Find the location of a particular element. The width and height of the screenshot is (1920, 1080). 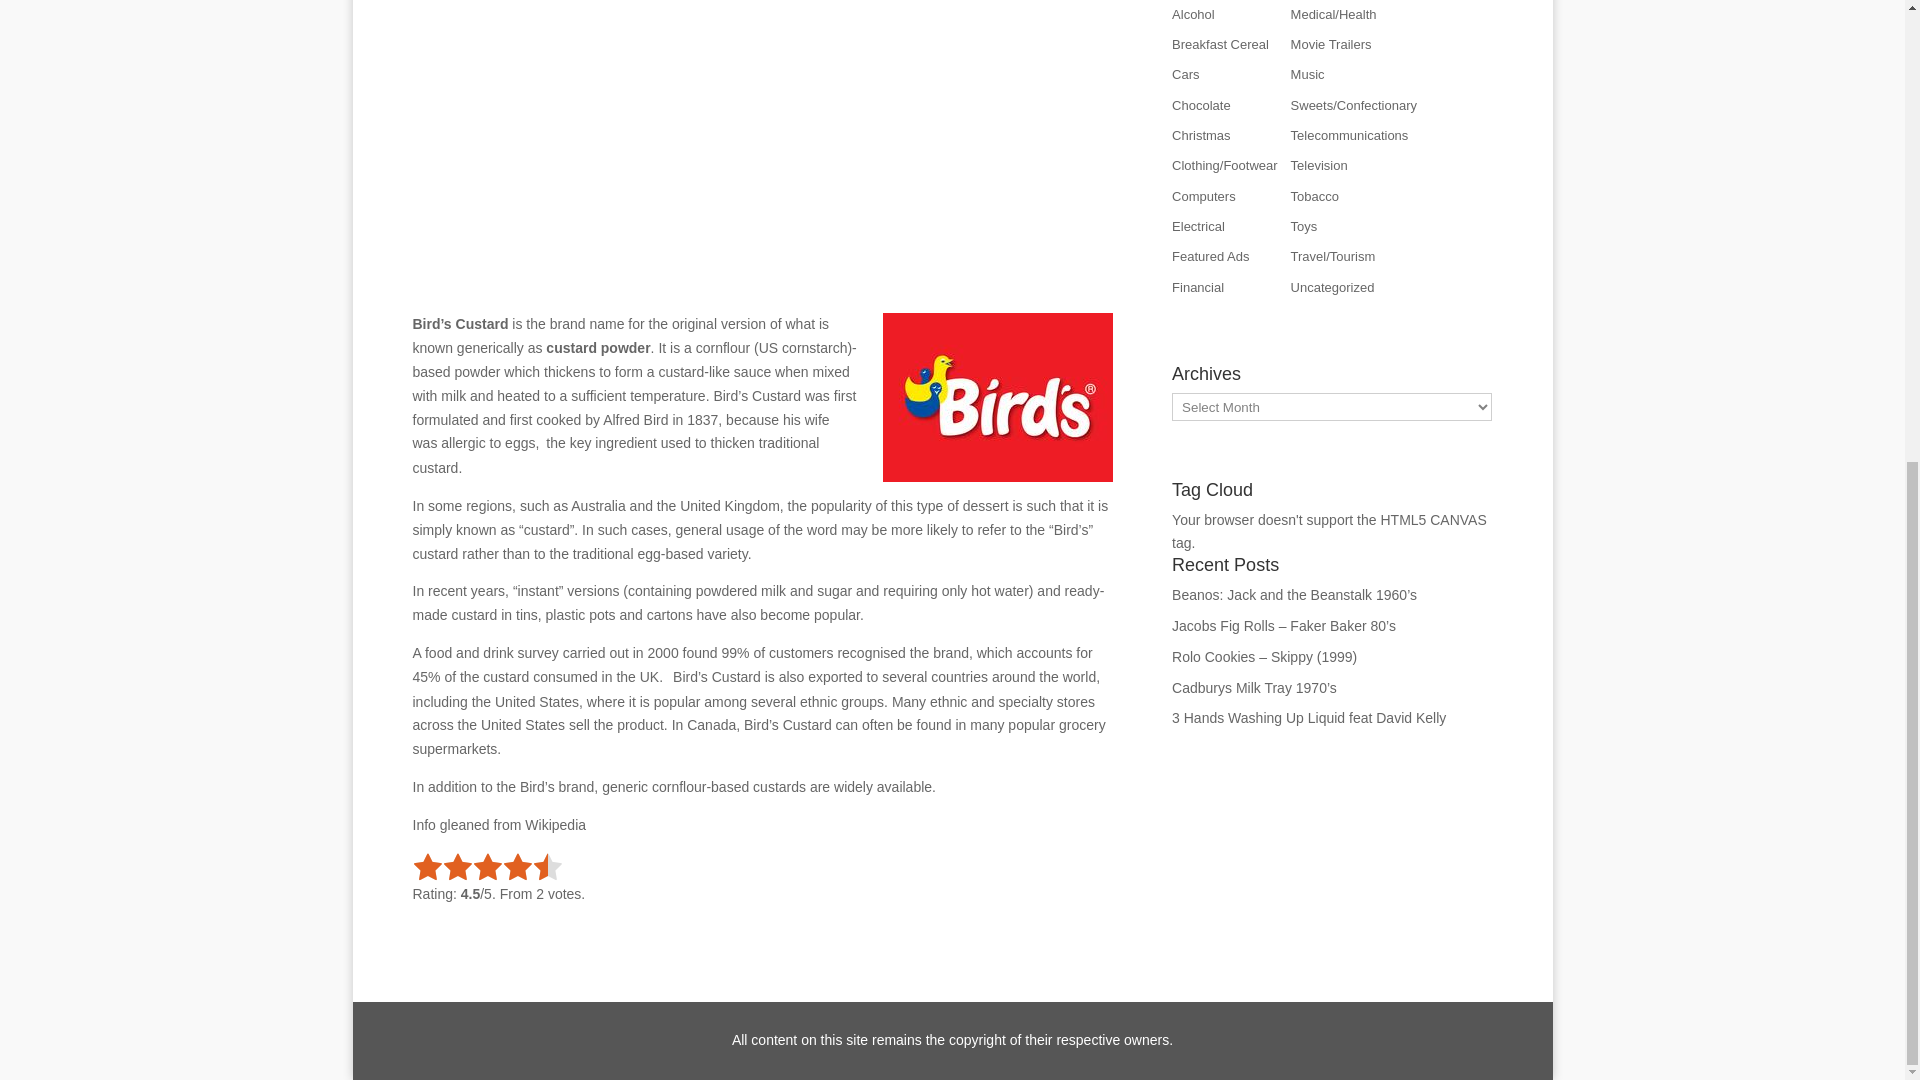

Featured Ads is located at coordinates (1210, 256).